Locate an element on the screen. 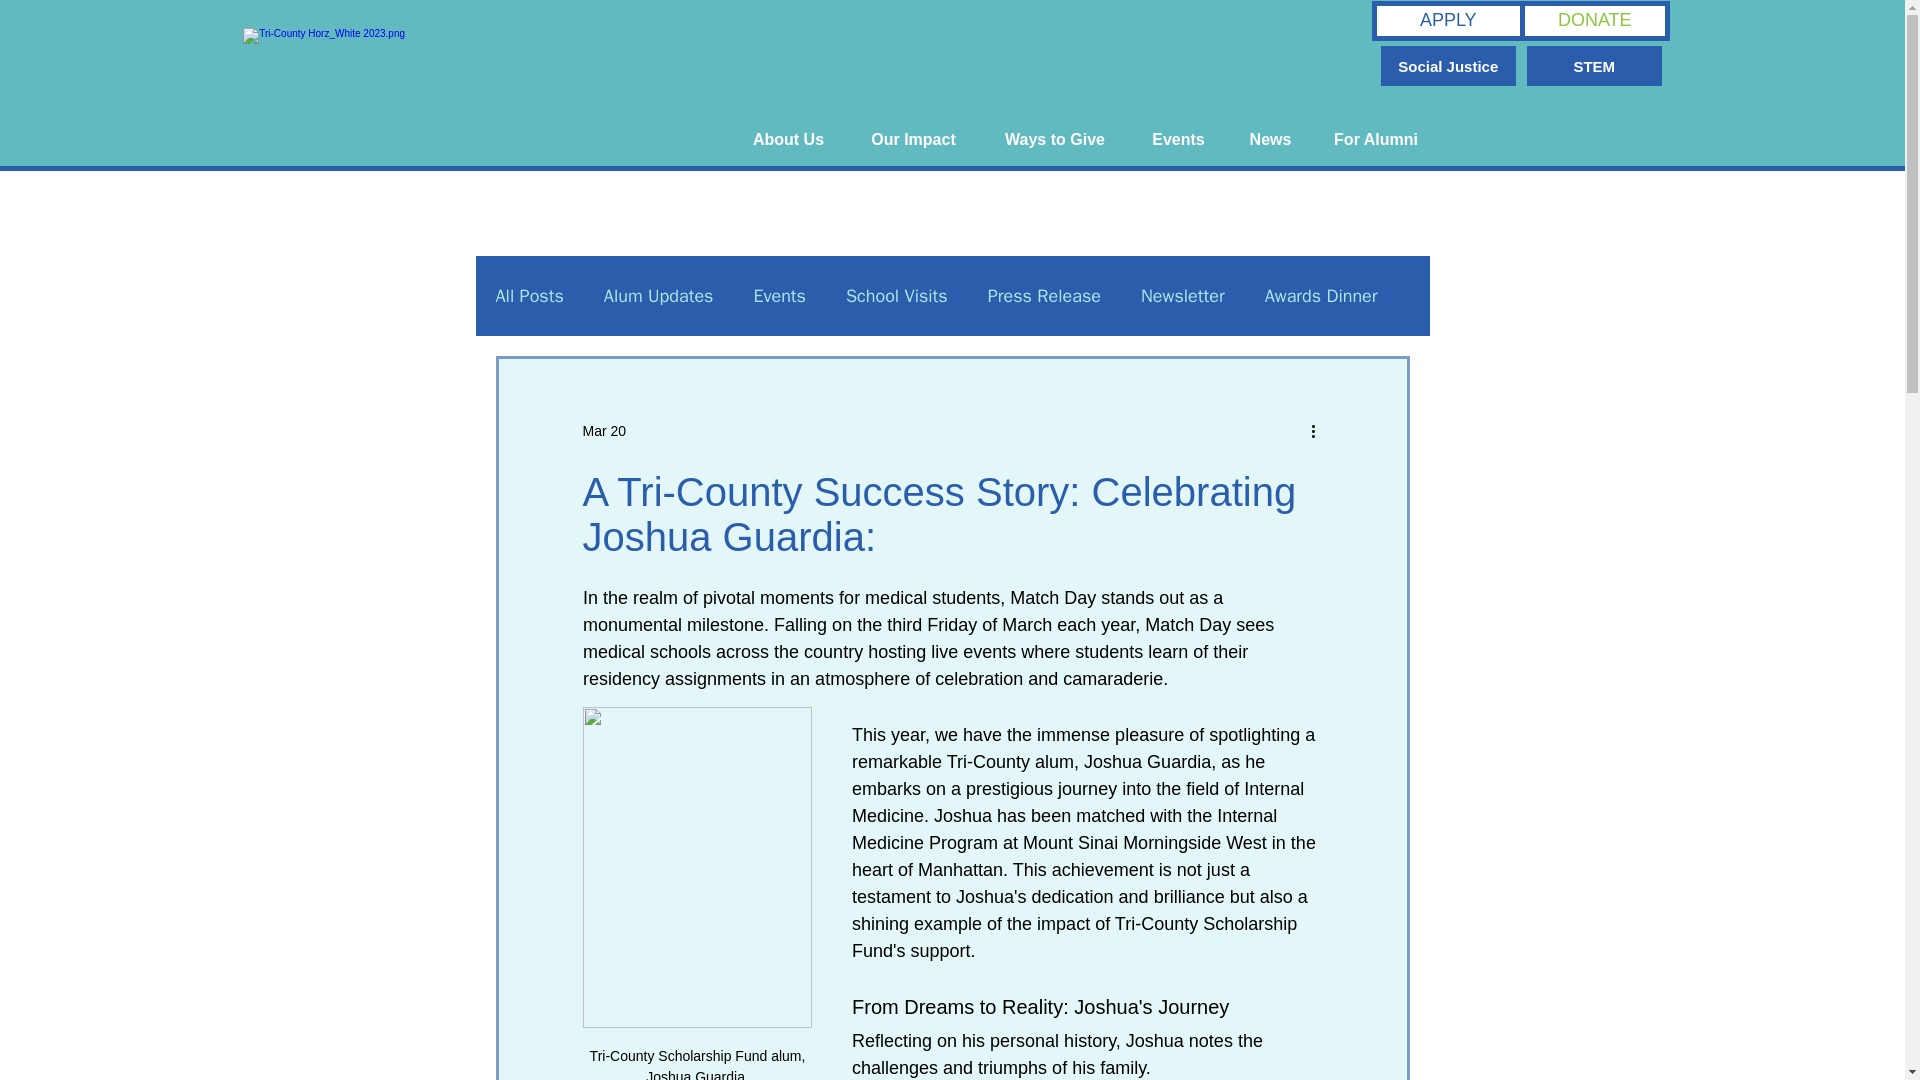  Our Impact is located at coordinates (912, 140).